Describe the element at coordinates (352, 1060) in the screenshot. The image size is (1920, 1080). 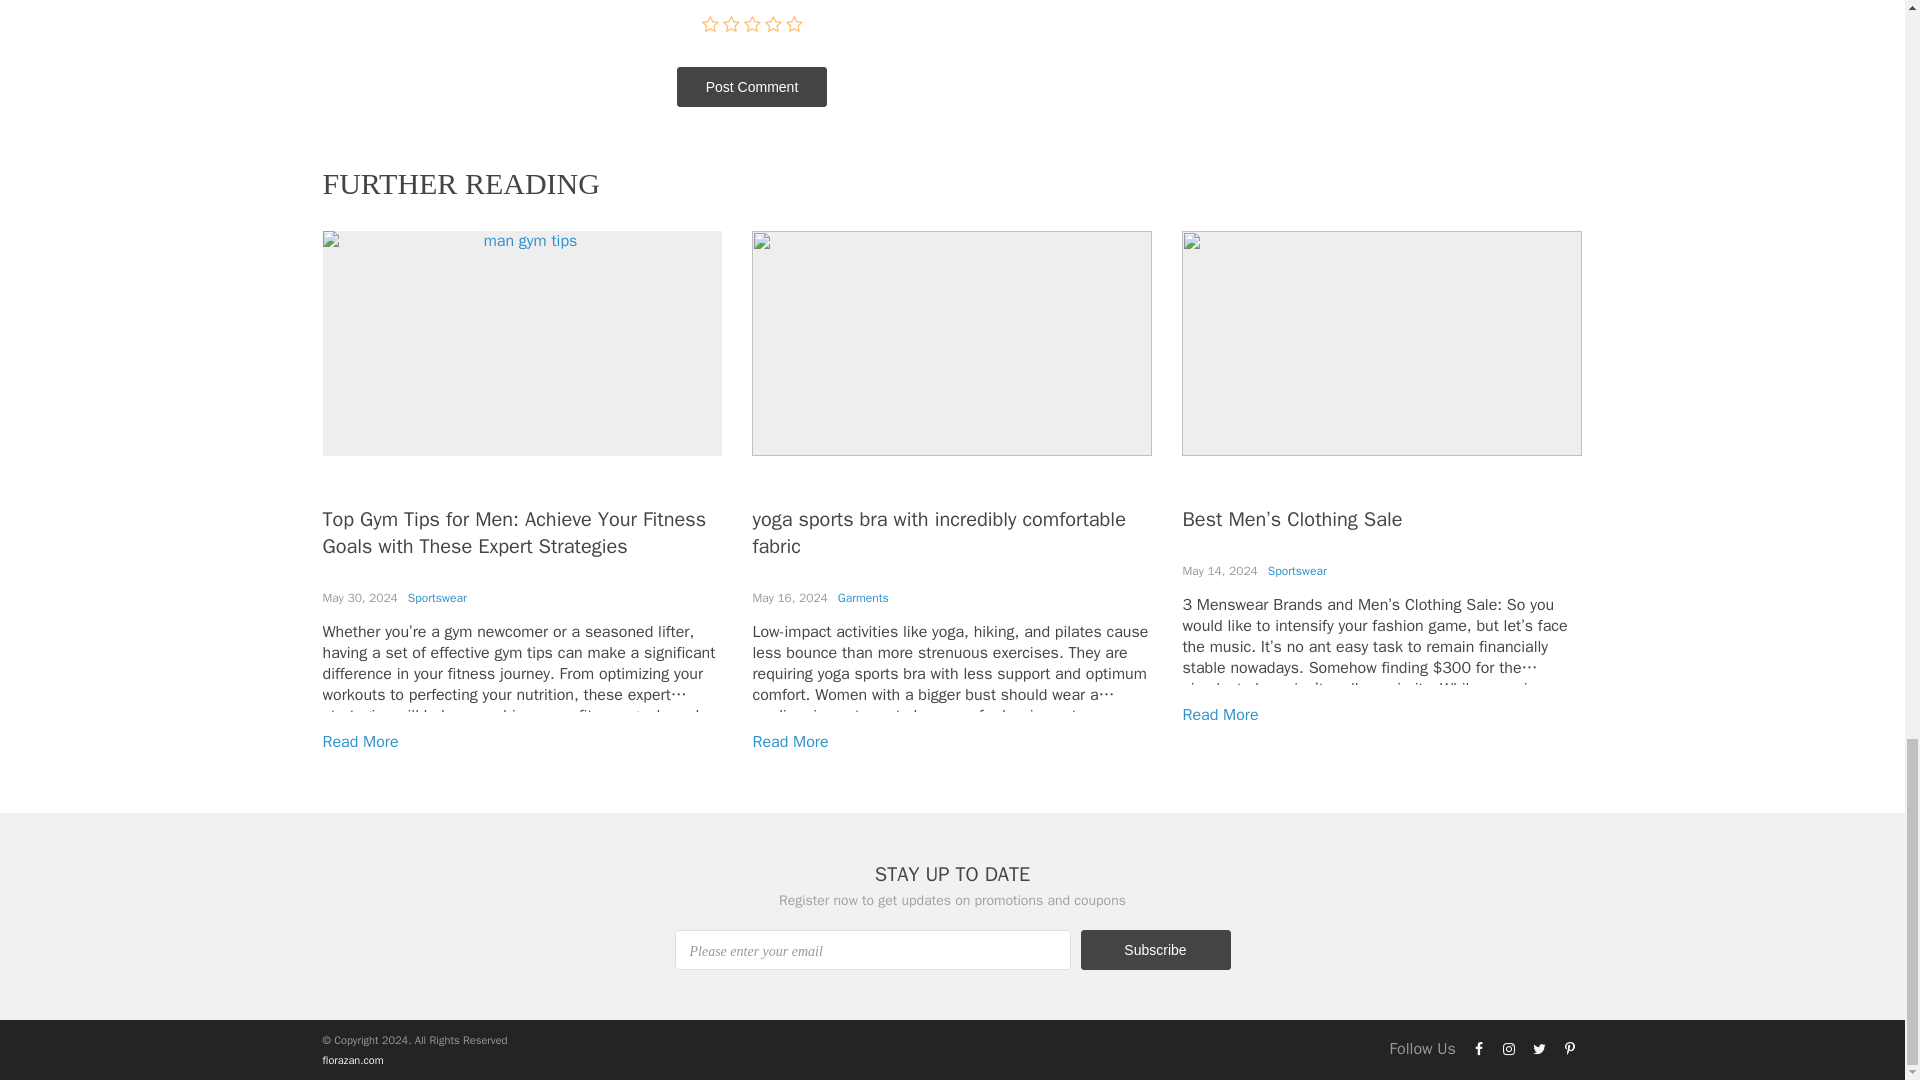
I see `florazan.com` at that location.